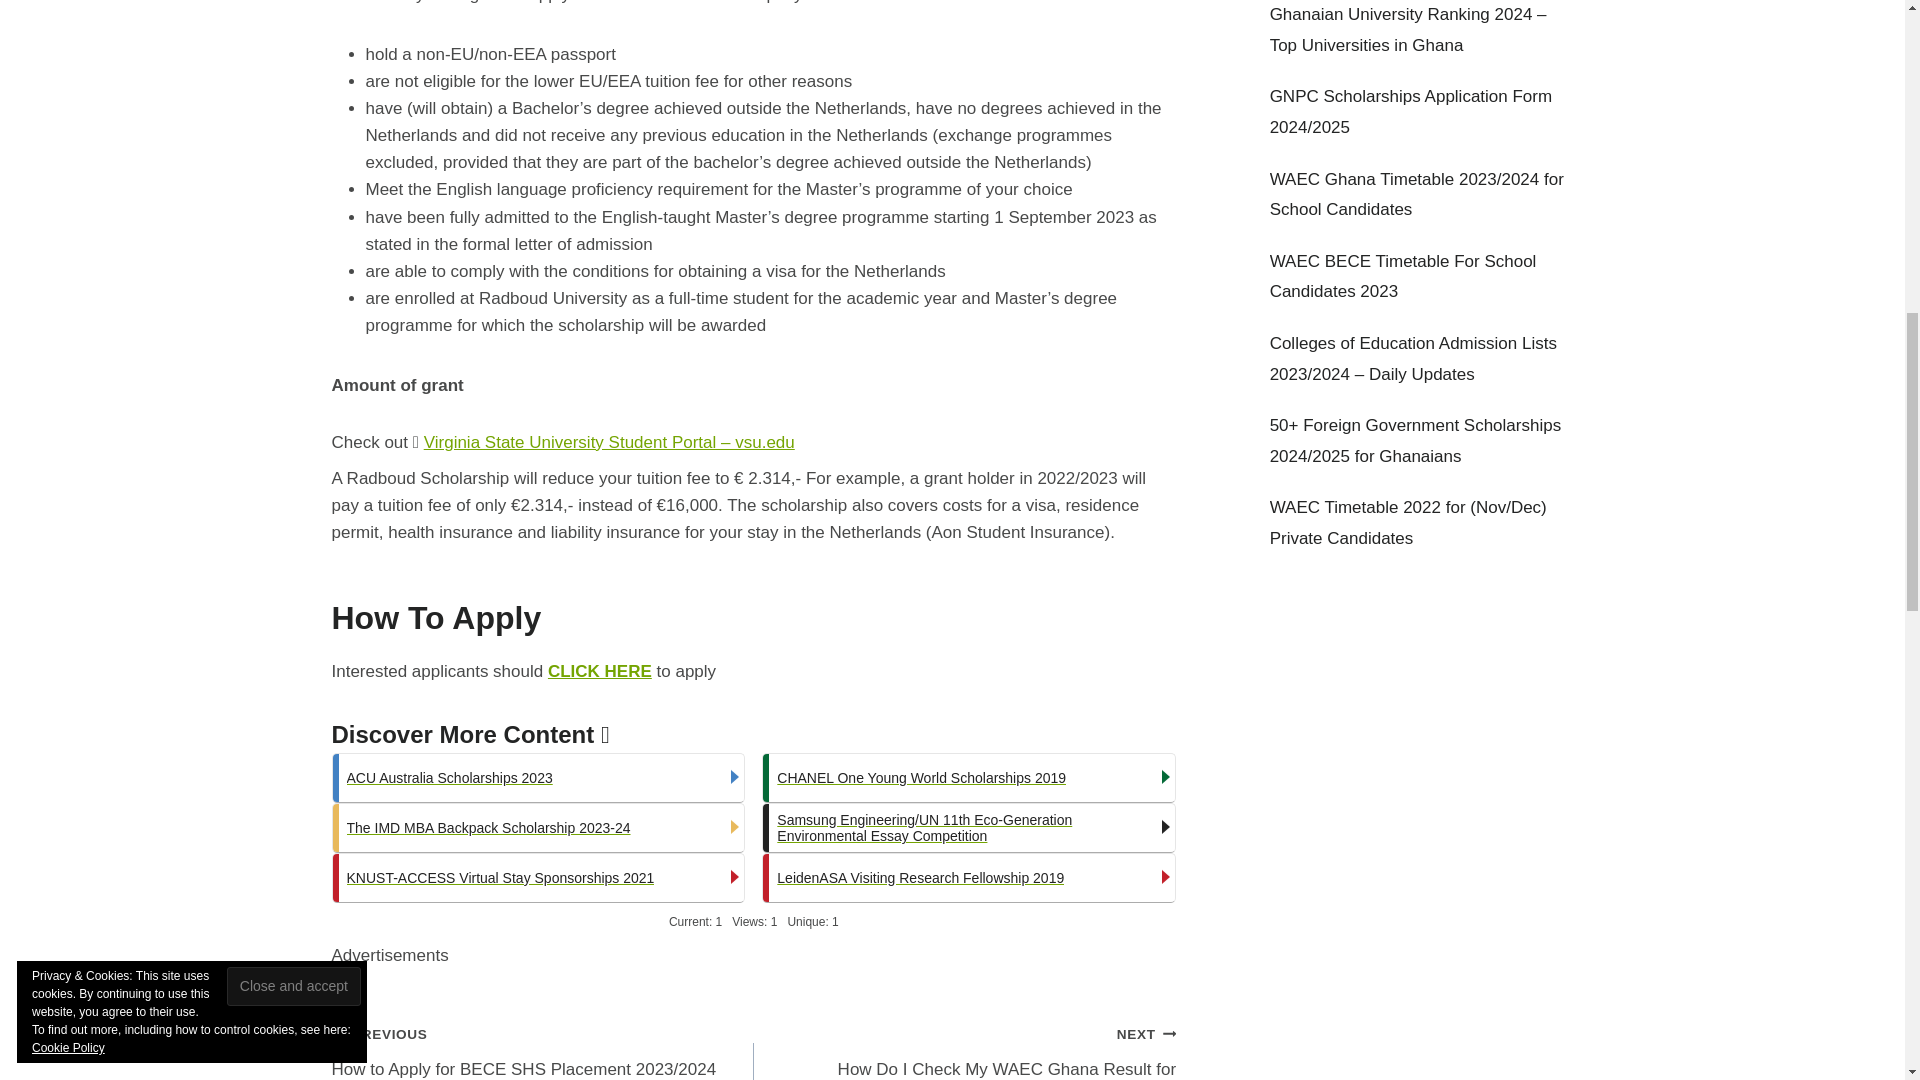  Describe the element at coordinates (539, 778) in the screenshot. I see `ACU Australia Scholarships 2023` at that location.